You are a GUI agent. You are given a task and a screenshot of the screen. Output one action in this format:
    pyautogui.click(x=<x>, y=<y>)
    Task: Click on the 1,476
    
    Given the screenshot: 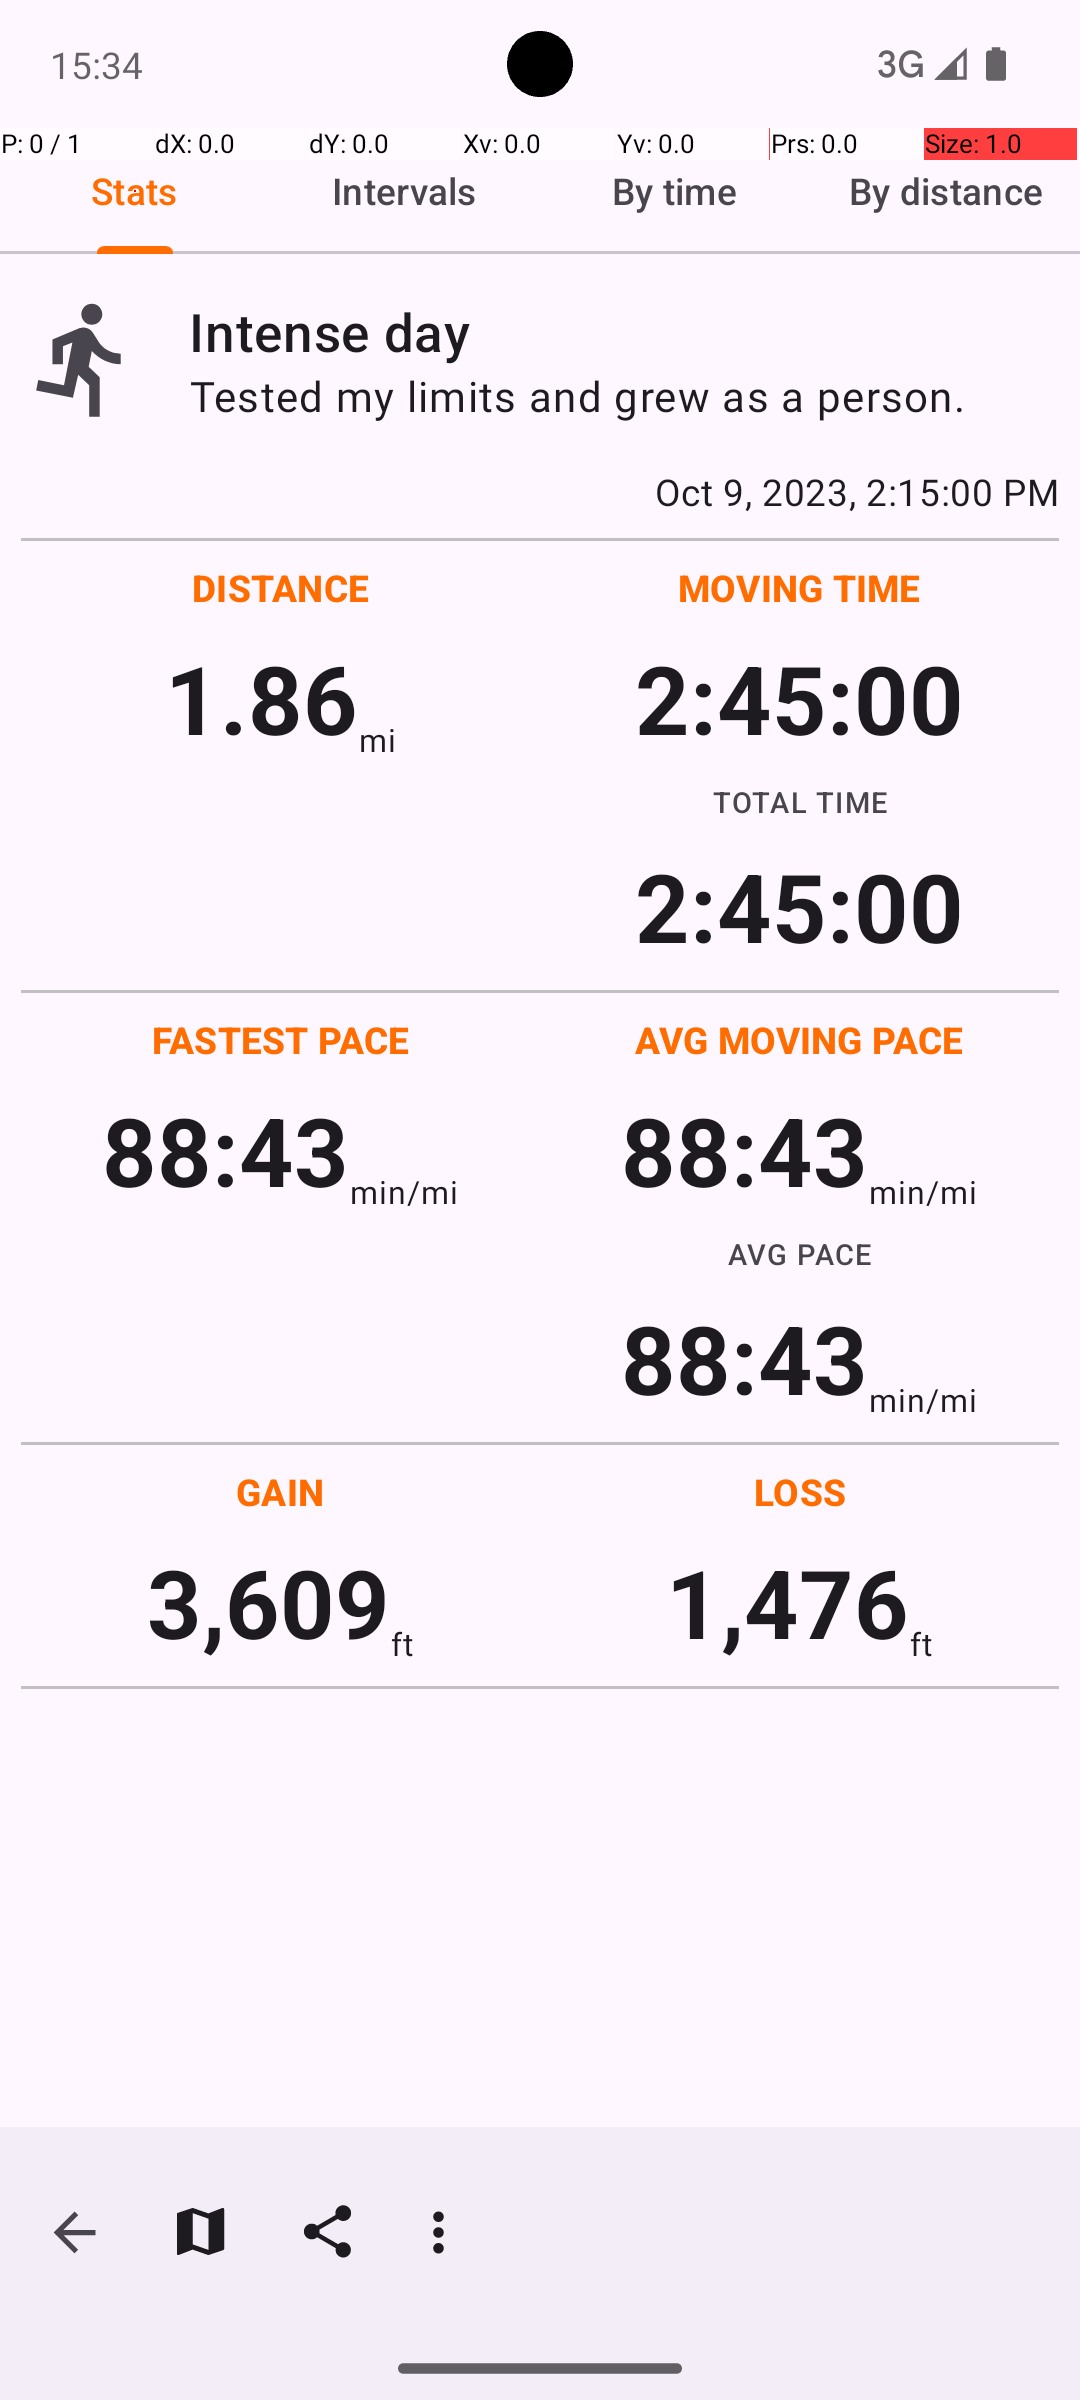 What is the action you would take?
    pyautogui.click(x=788, y=1602)
    